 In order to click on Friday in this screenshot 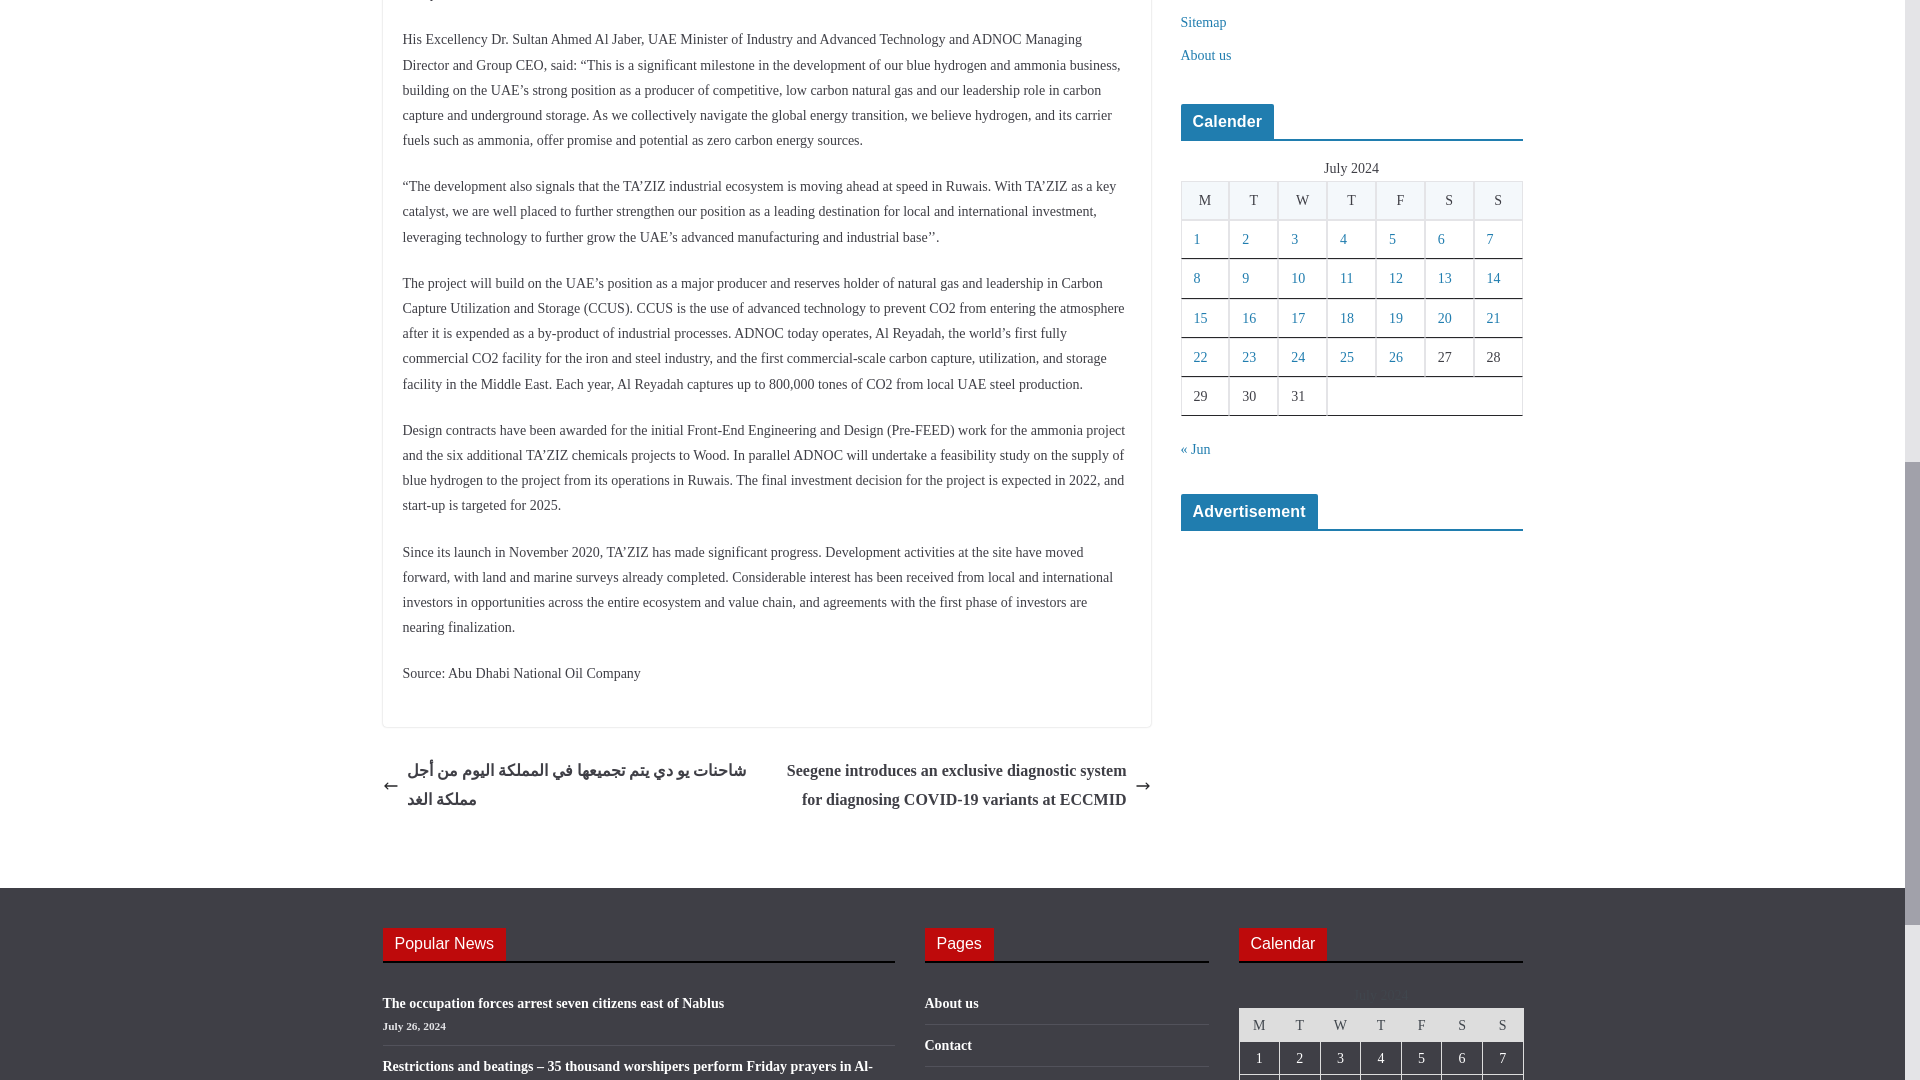, I will do `click(1400, 200)`.